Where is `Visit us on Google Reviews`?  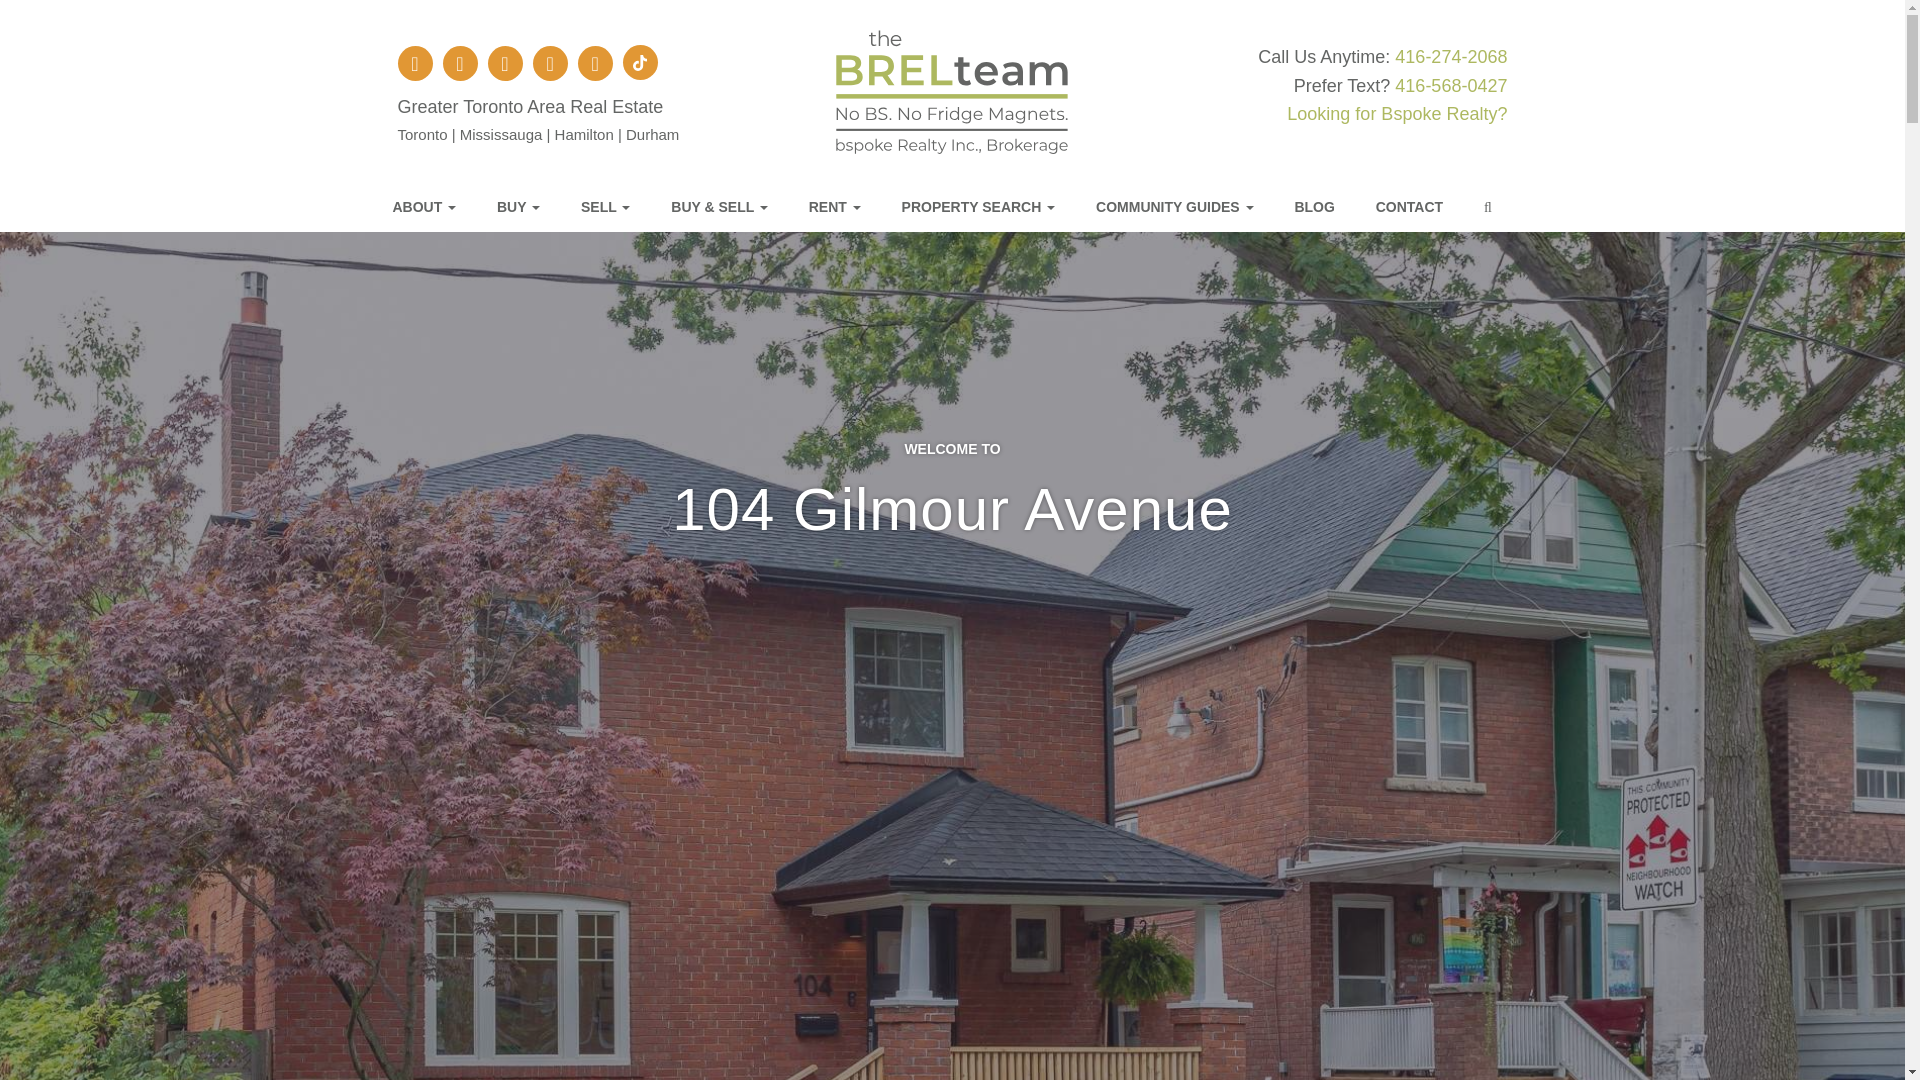
Visit us on Google Reviews is located at coordinates (504, 64).